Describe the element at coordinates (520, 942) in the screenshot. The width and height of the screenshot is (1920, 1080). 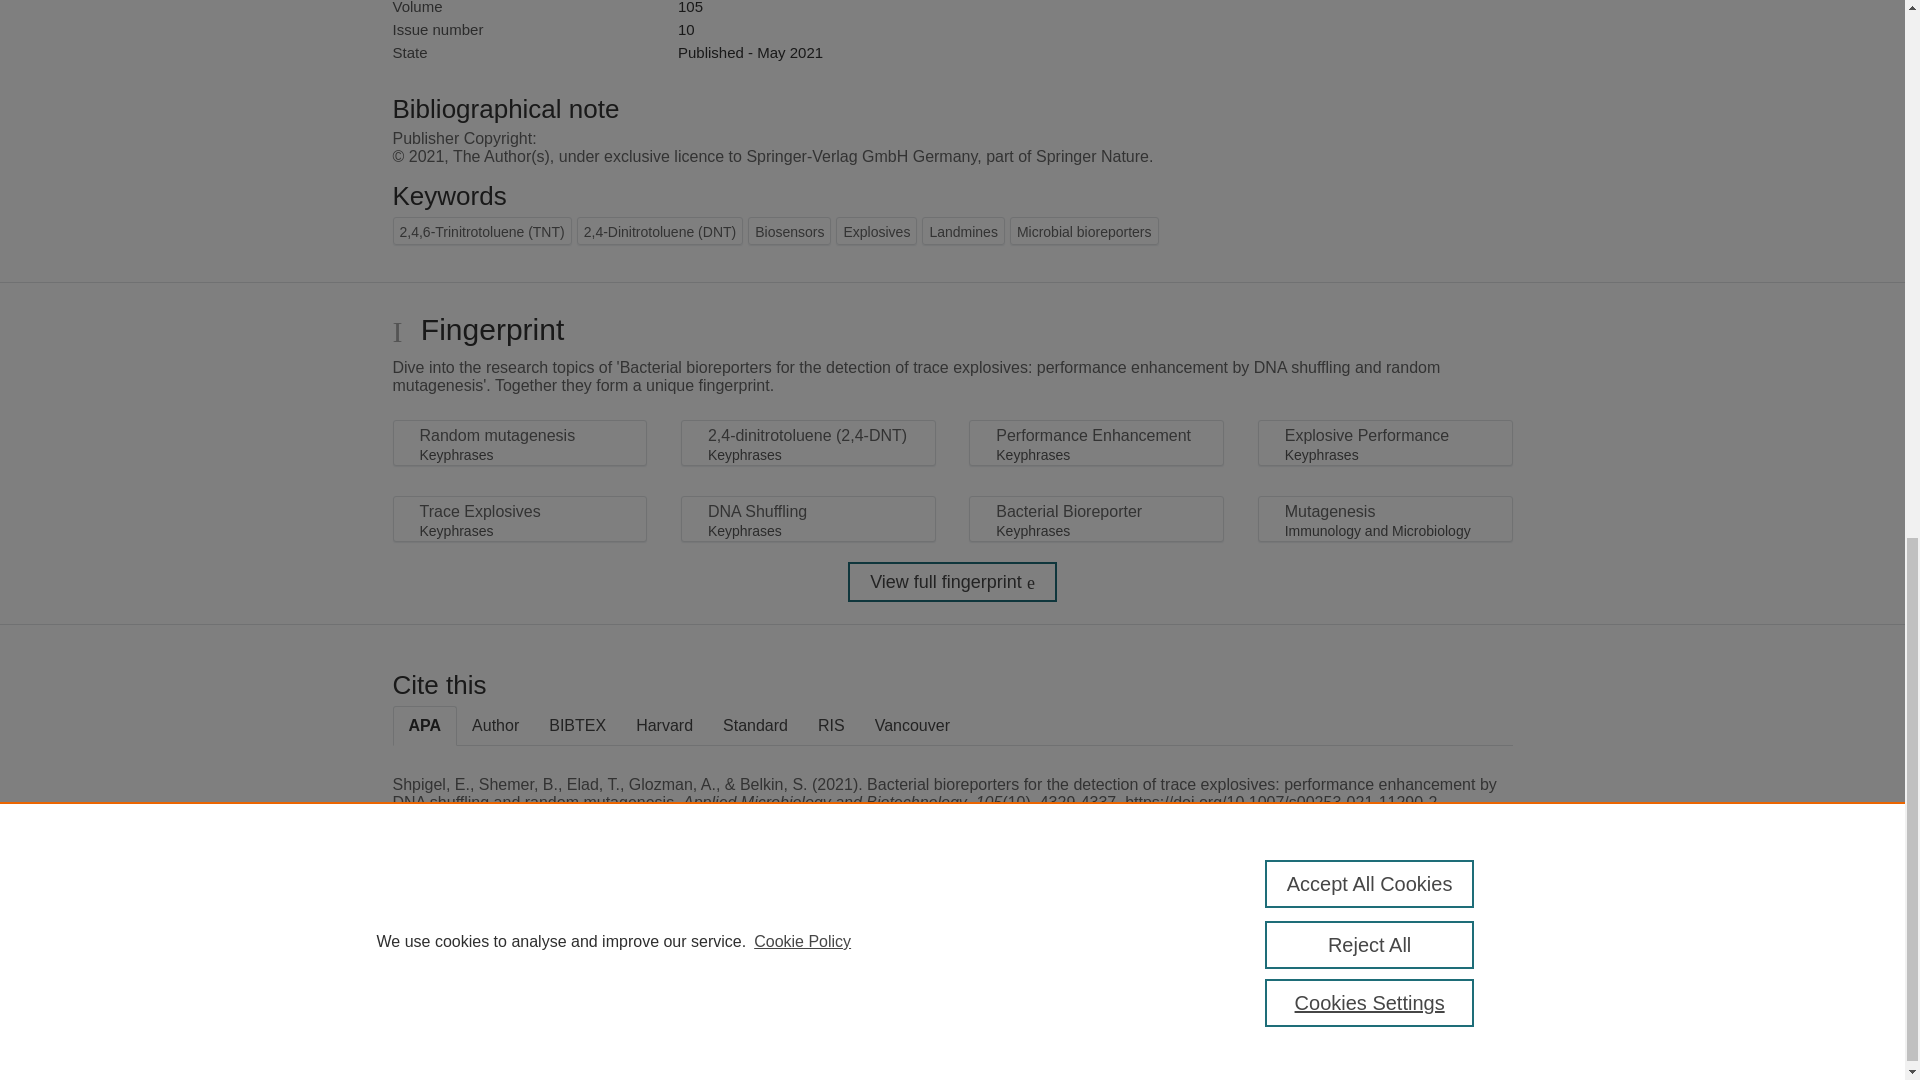
I see `Scopus` at that location.